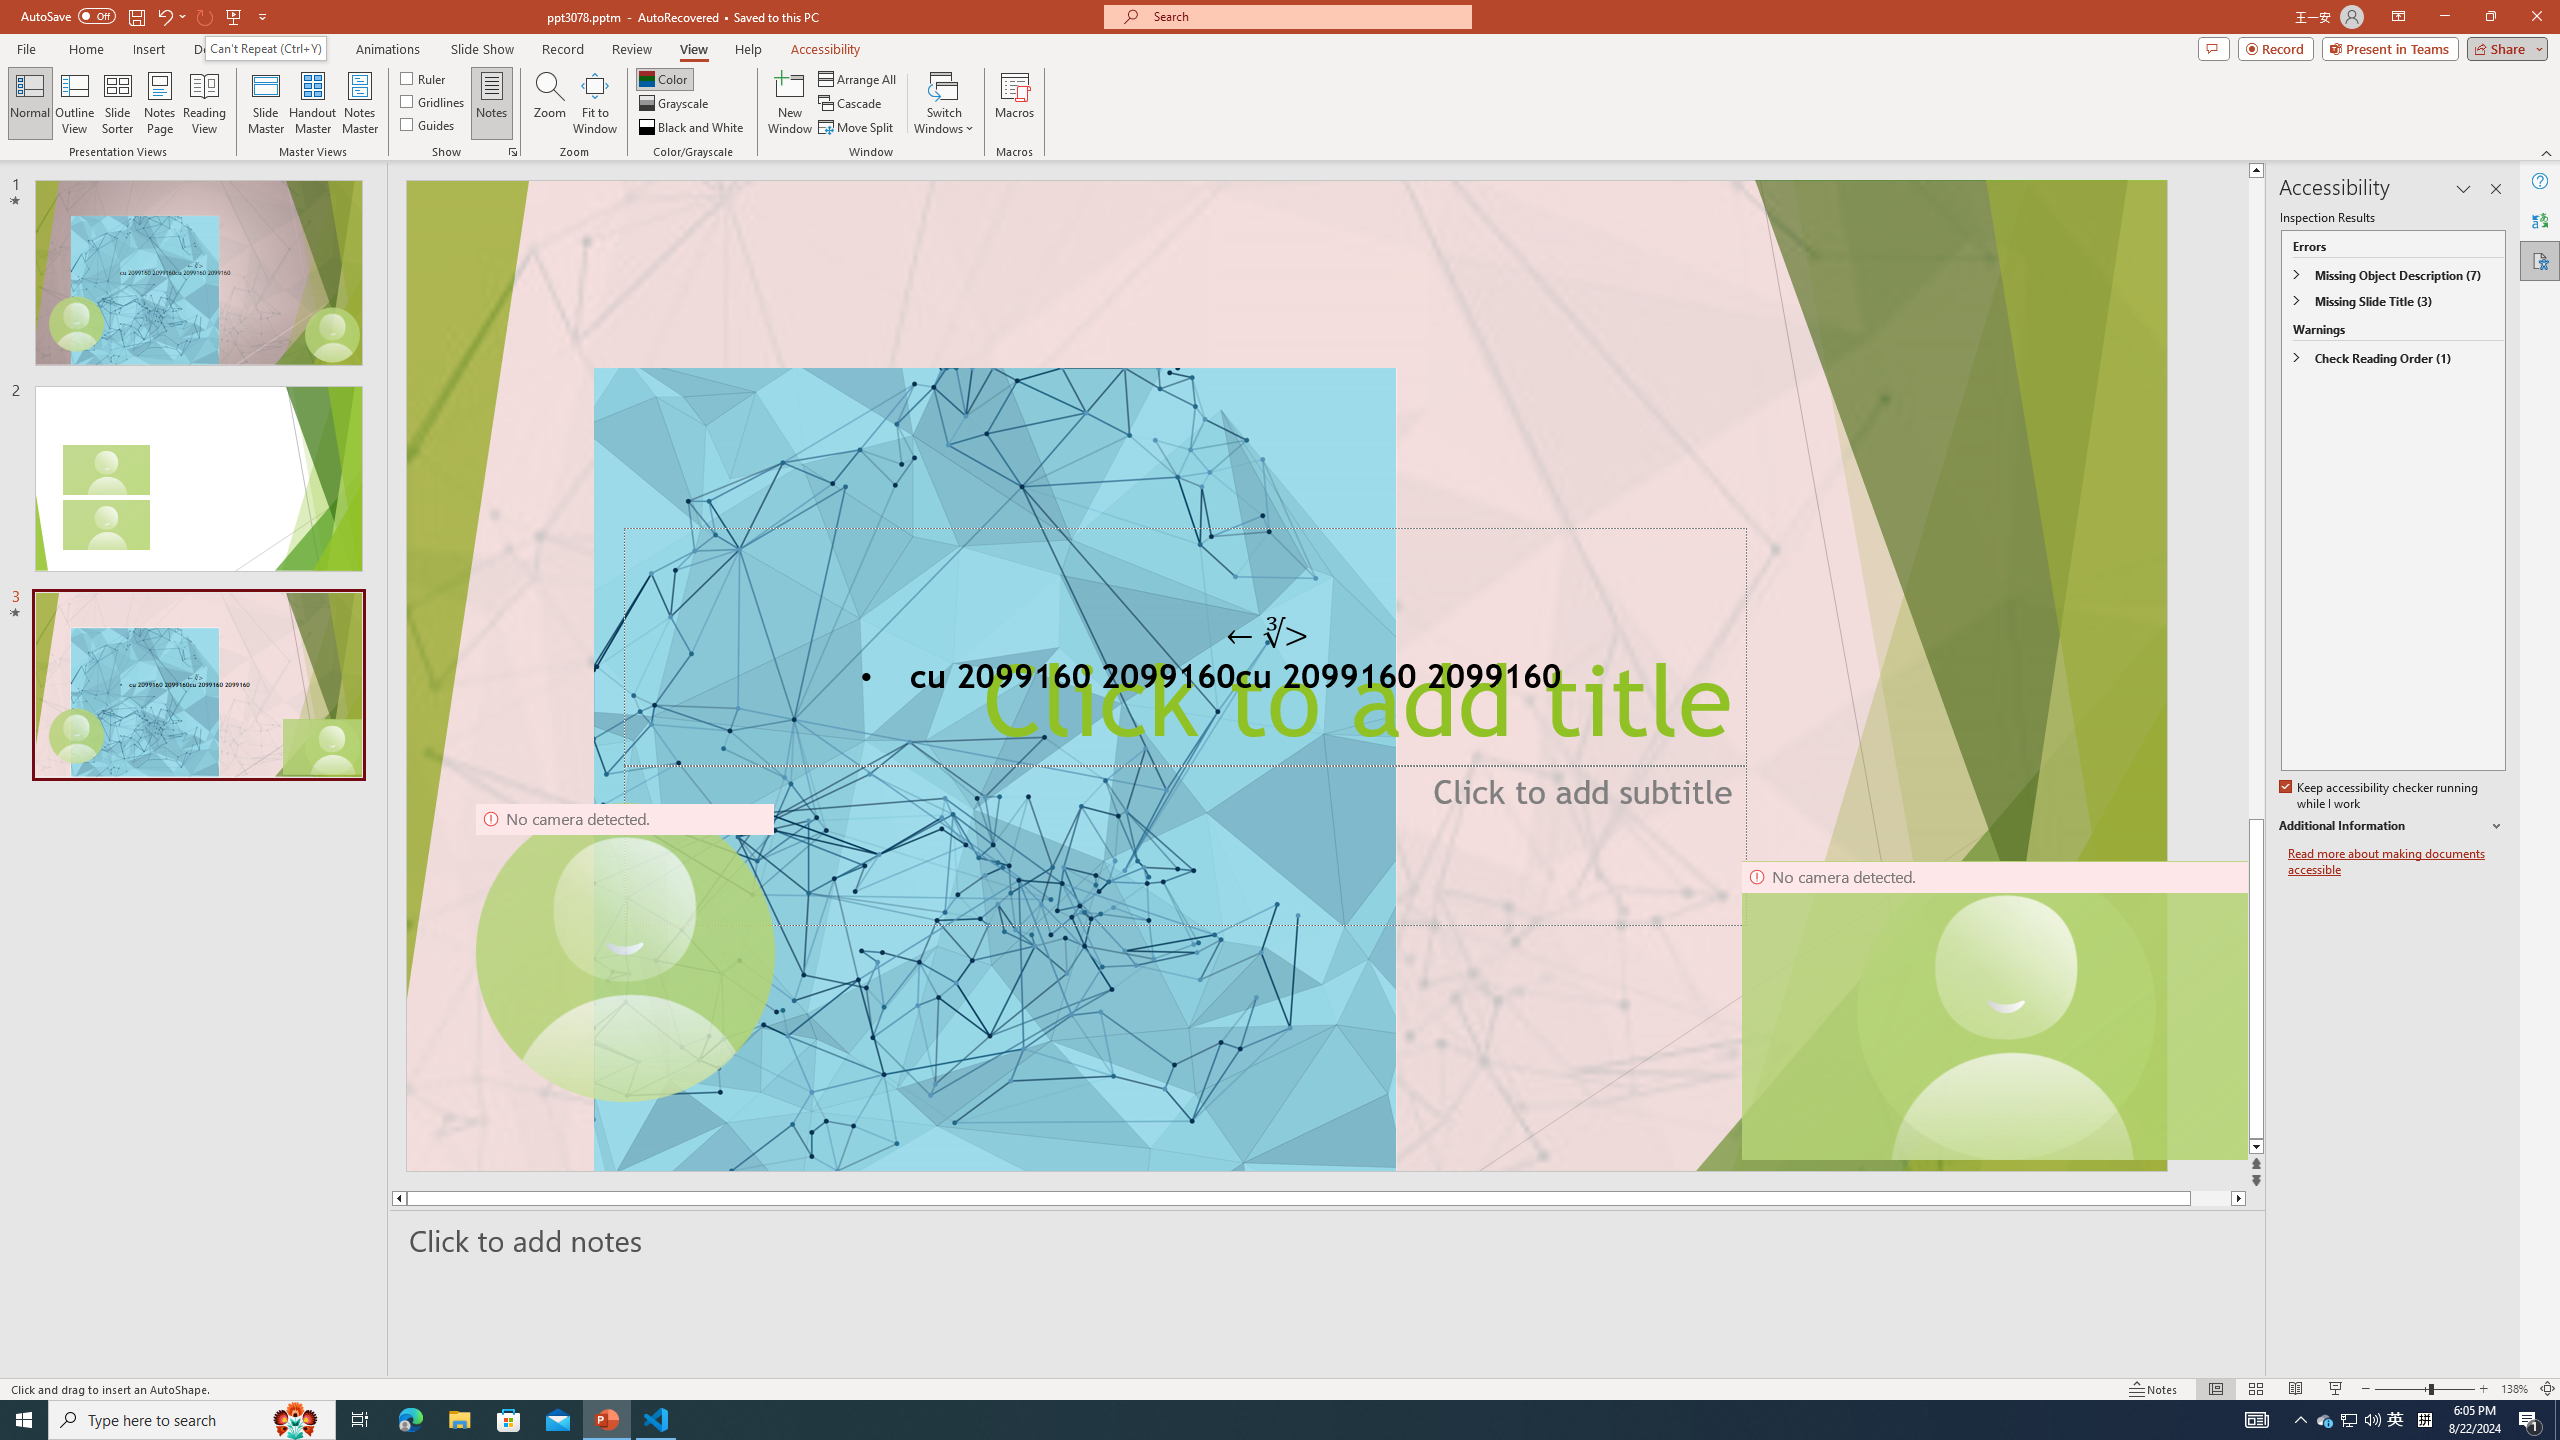  Describe the element at coordinates (664, 78) in the screenshot. I see `Color` at that location.